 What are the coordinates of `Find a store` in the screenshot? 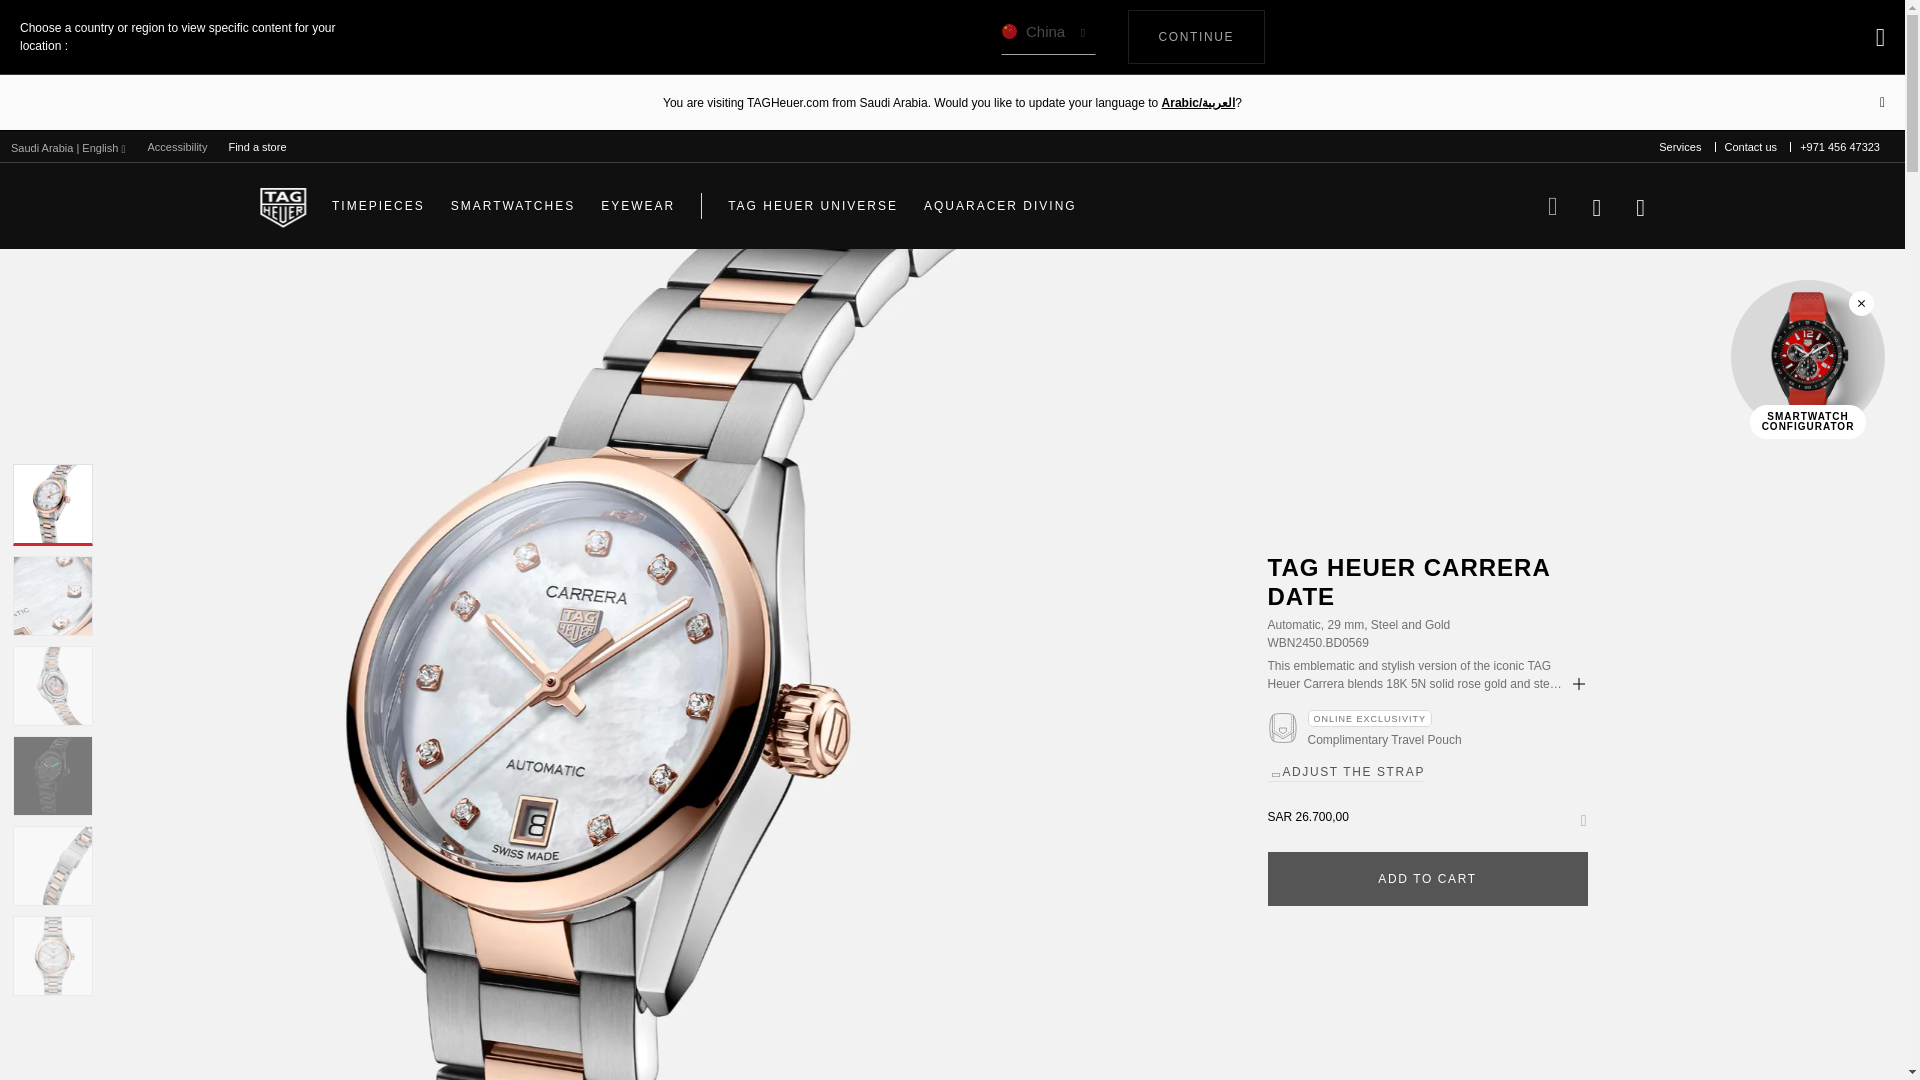 It's located at (177, 147).